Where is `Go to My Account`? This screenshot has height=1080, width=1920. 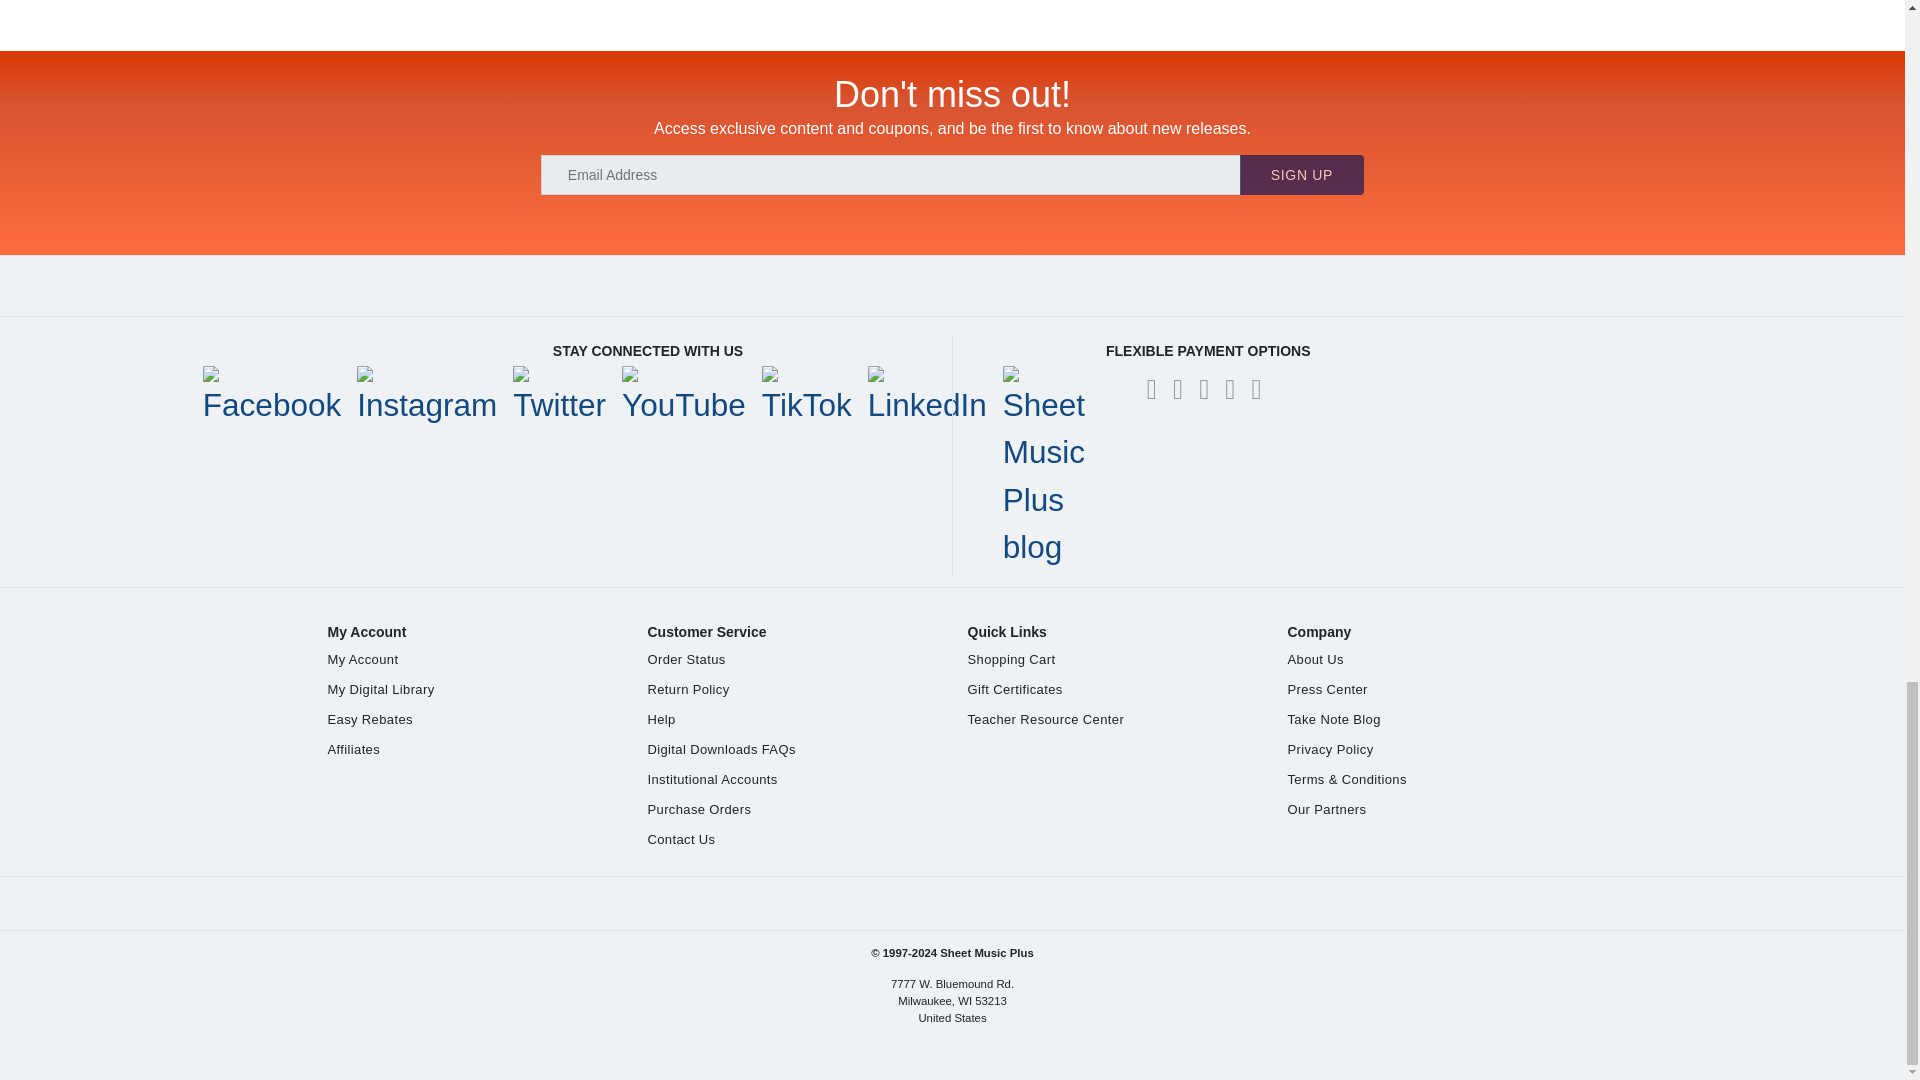 Go to My Account is located at coordinates (364, 660).